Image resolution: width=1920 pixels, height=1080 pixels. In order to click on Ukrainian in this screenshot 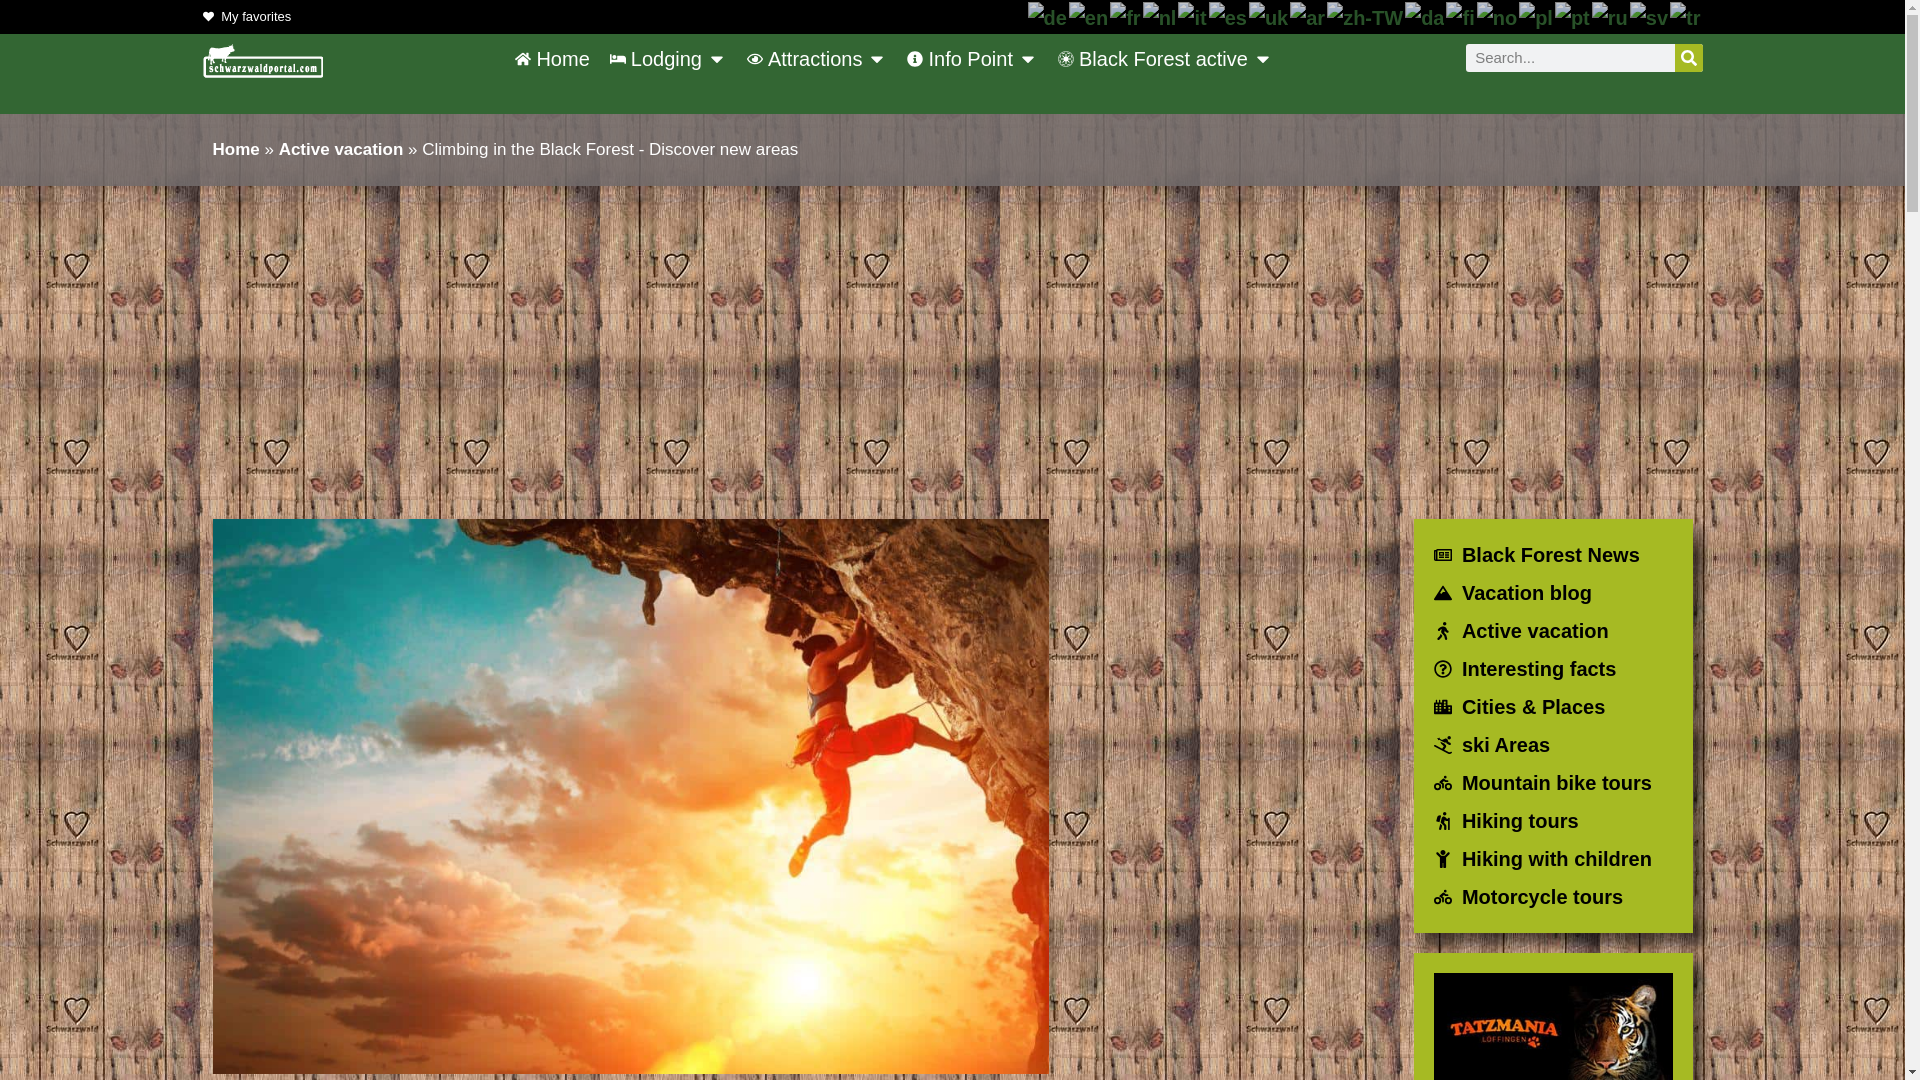, I will do `click(1270, 16)`.